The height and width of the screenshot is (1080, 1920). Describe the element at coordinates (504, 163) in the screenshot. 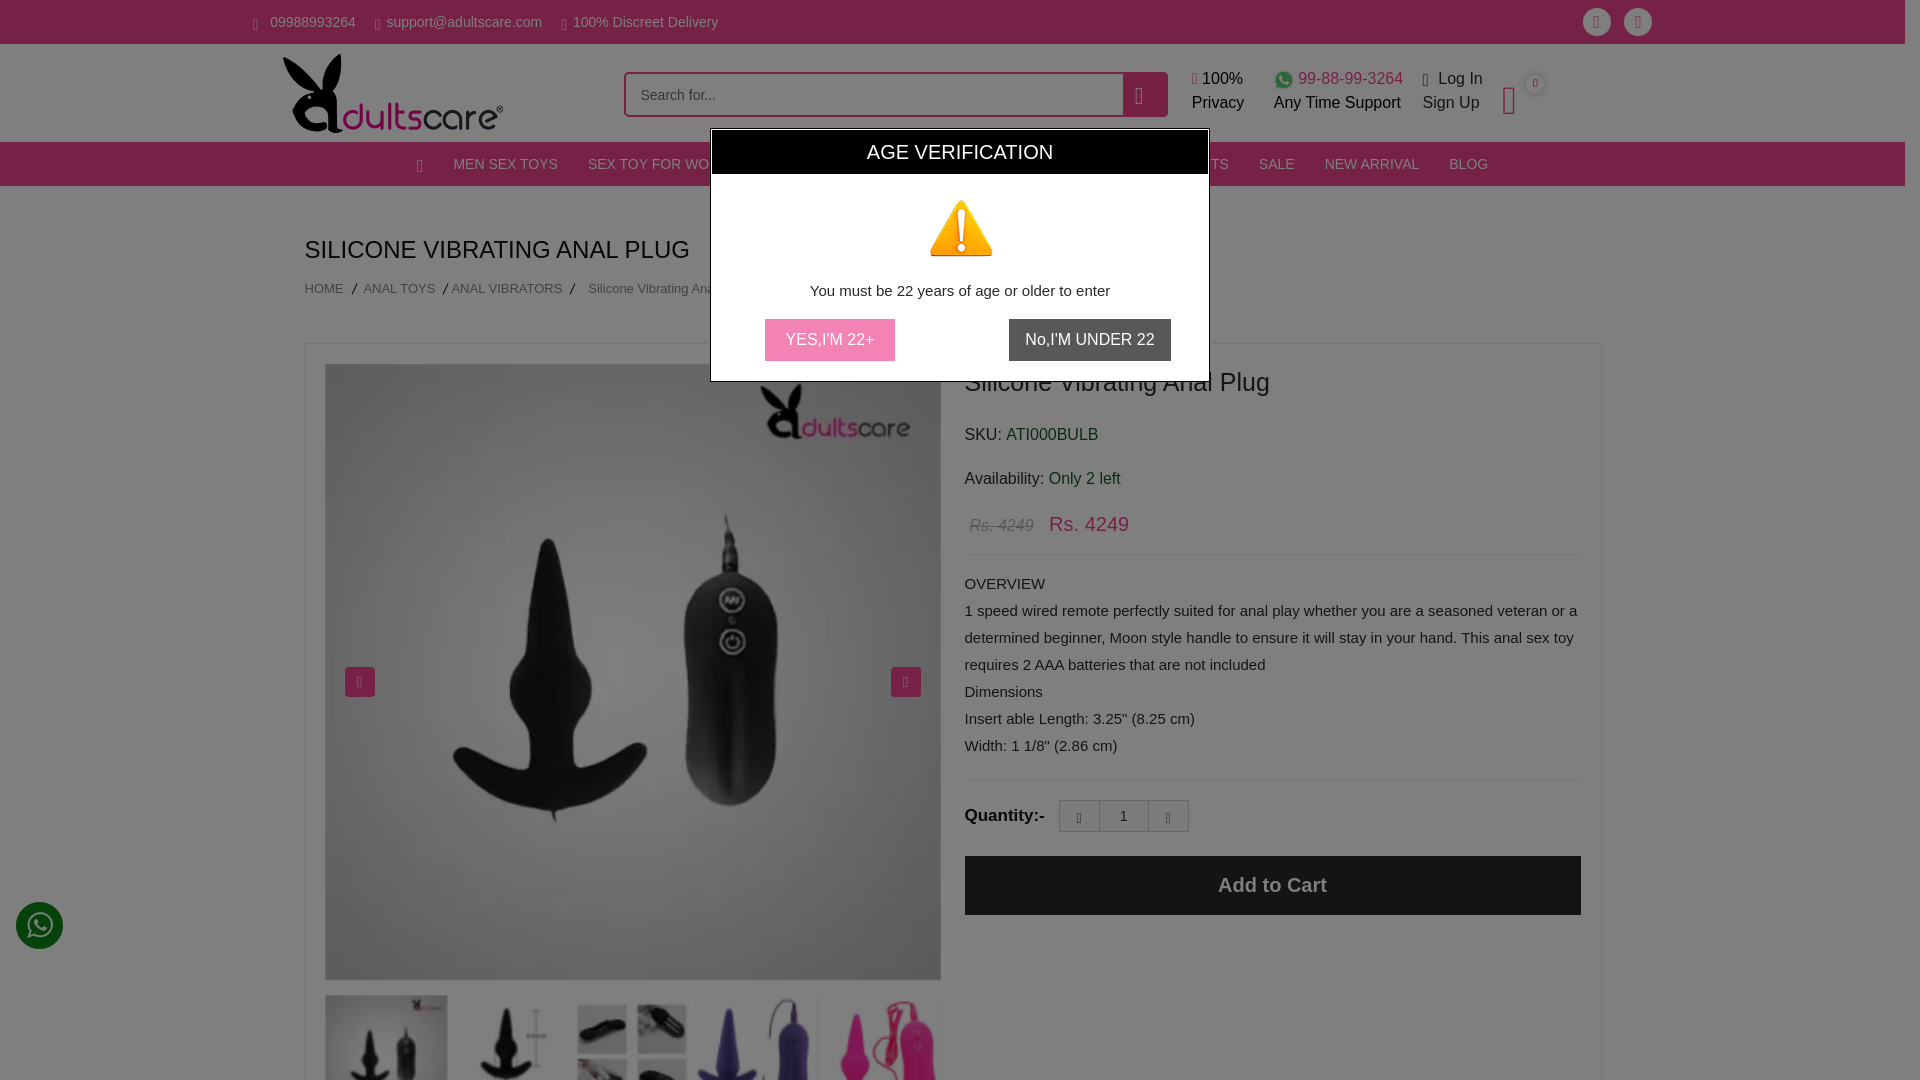

I see `MEN SEX TOYS` at that location.